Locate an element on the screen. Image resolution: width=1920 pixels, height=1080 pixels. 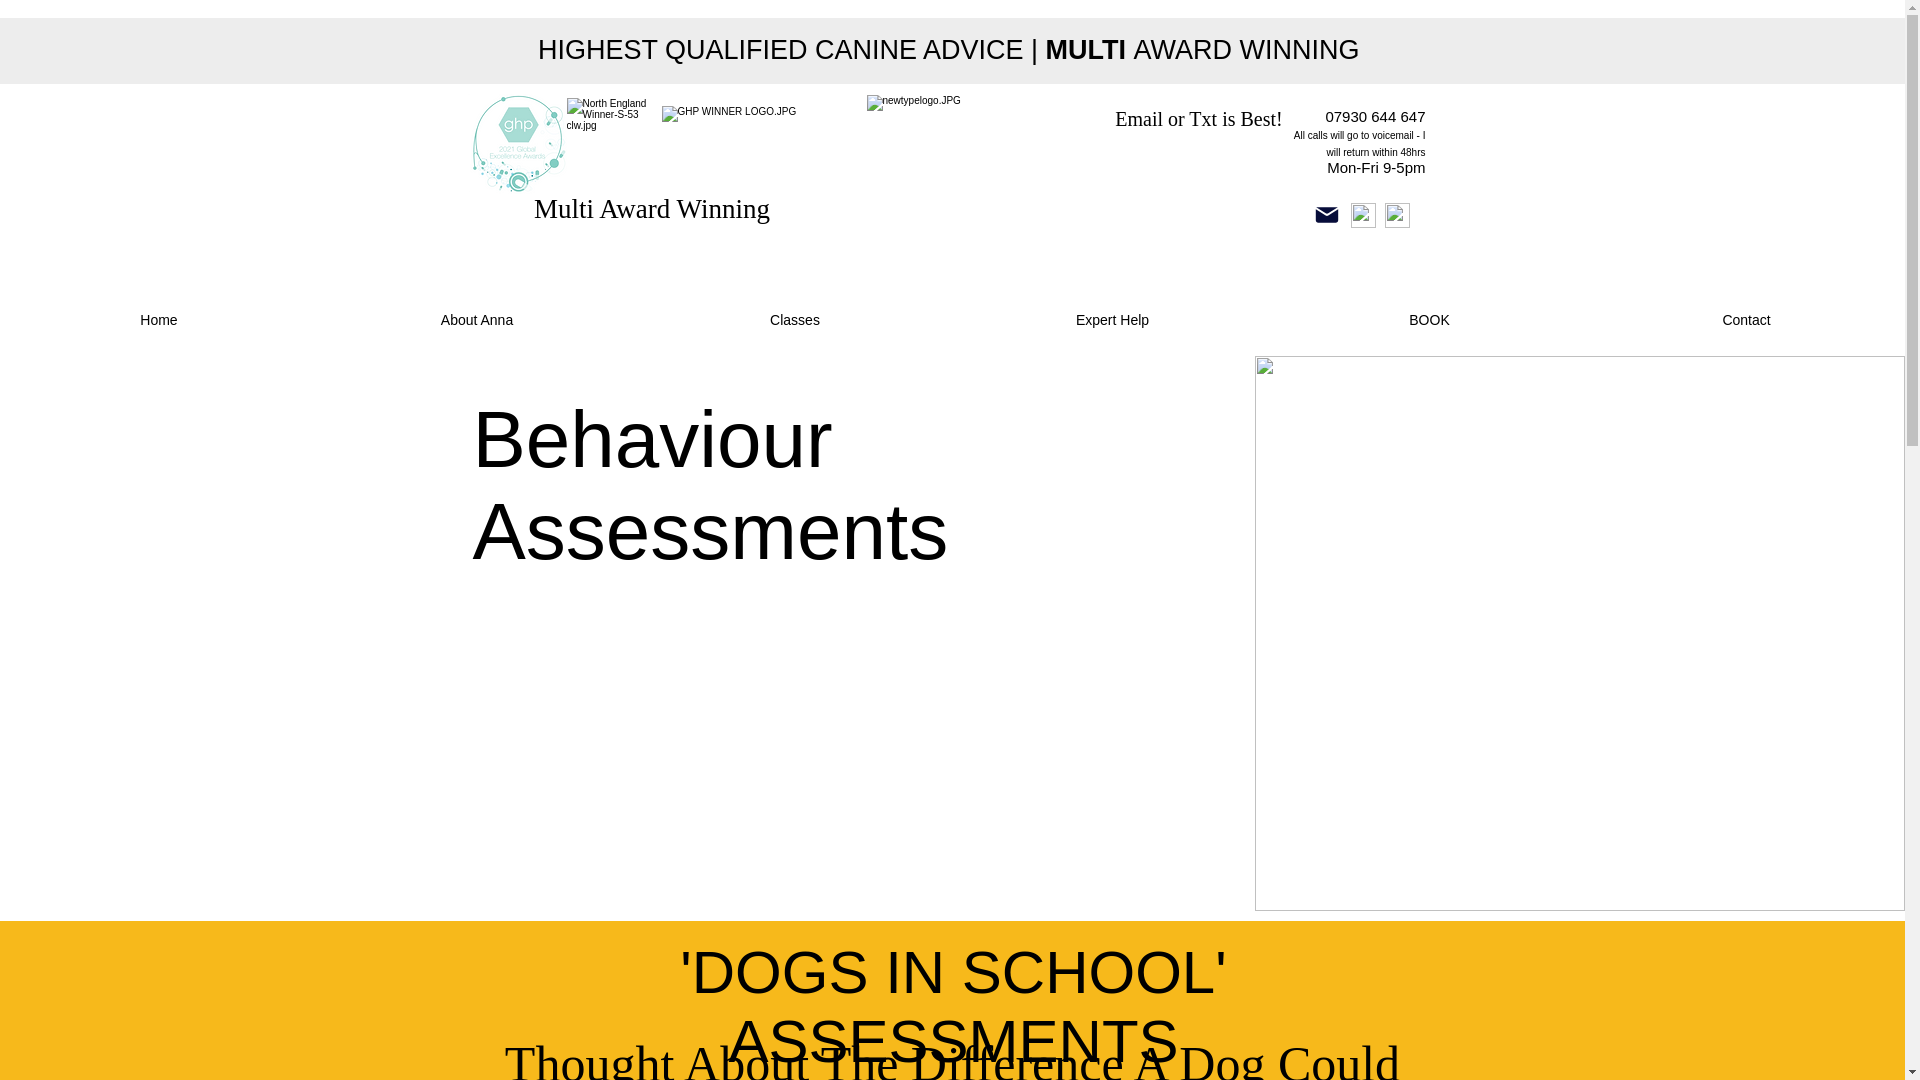
About Anna is located at coordinates (476, 320).